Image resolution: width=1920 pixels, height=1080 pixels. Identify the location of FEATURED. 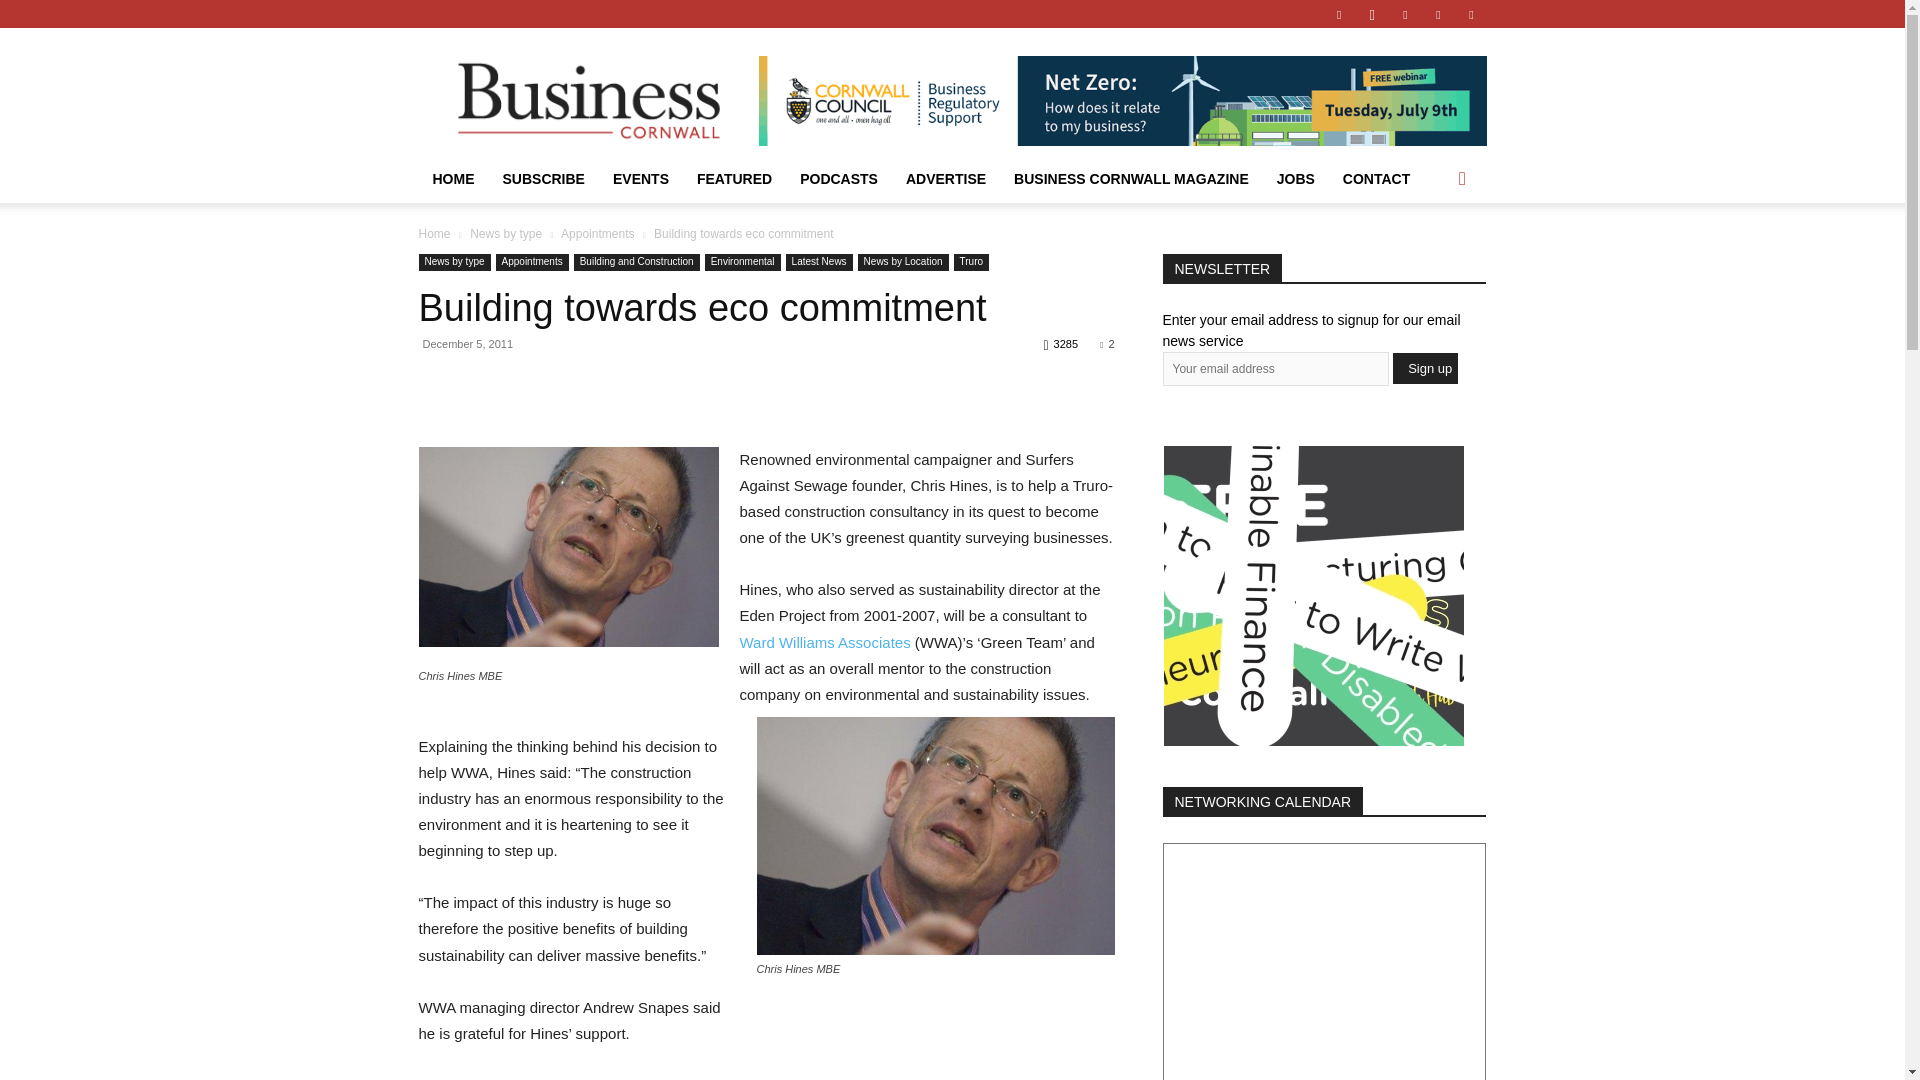
(734, 179).